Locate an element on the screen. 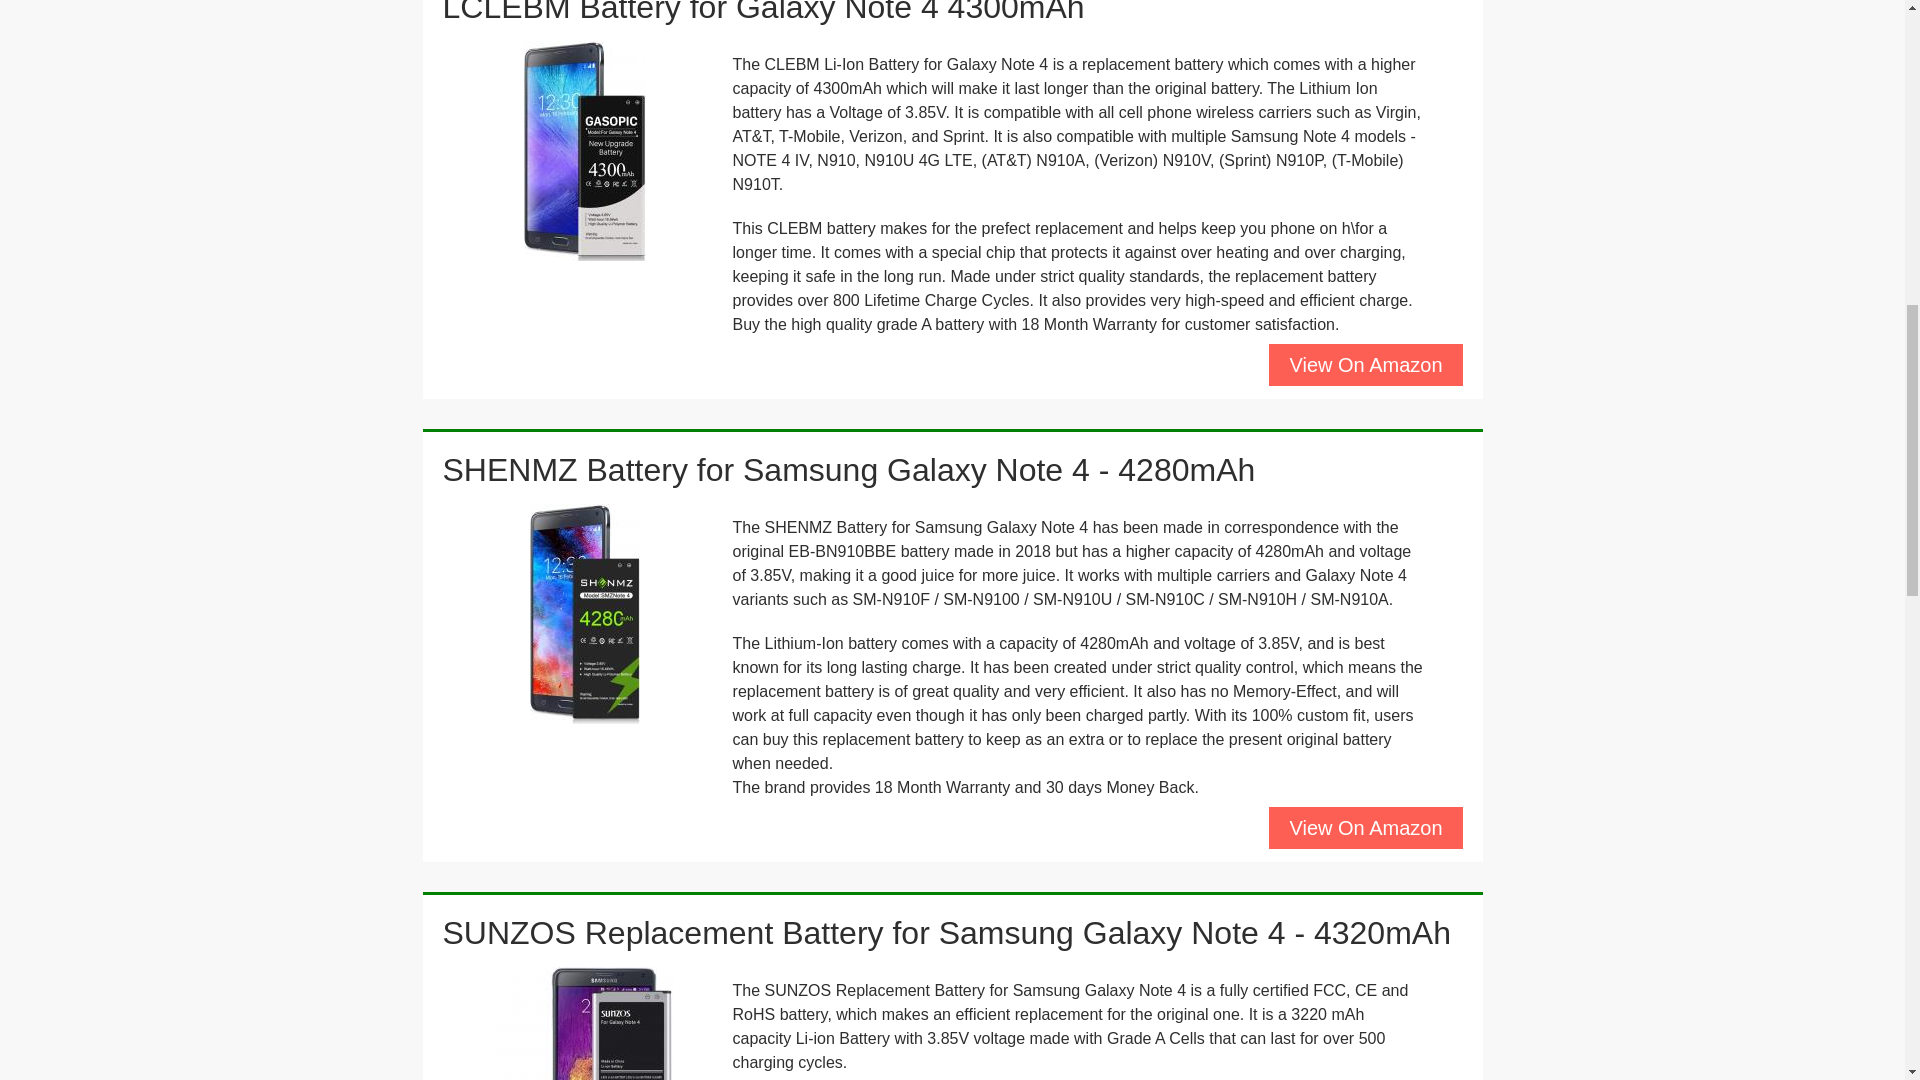 This screenshot has height=1080, width=1920. SHENMZ Battery for Samsung Galaxy Note 4 - 4280mAh is located at coordinates (848, 470).